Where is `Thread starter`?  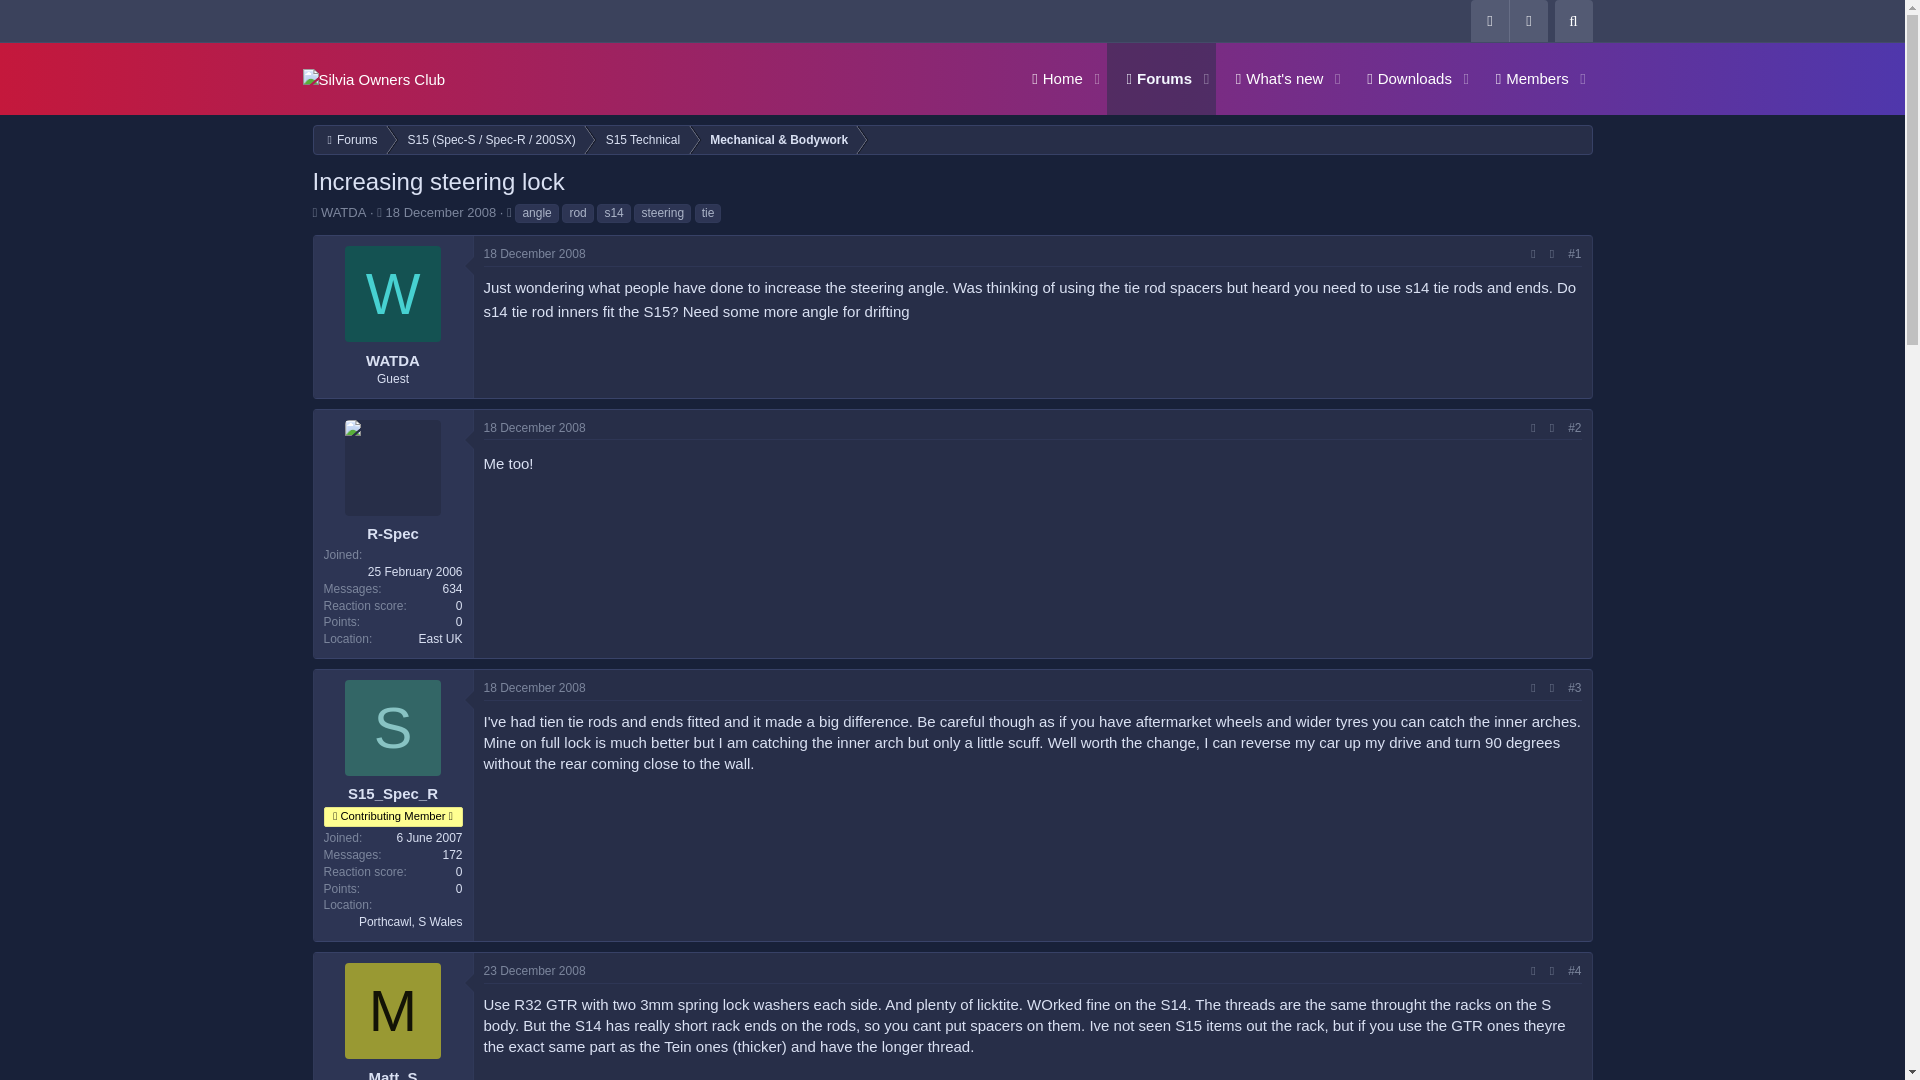 Thread starter is located at coordinates (379, 212).